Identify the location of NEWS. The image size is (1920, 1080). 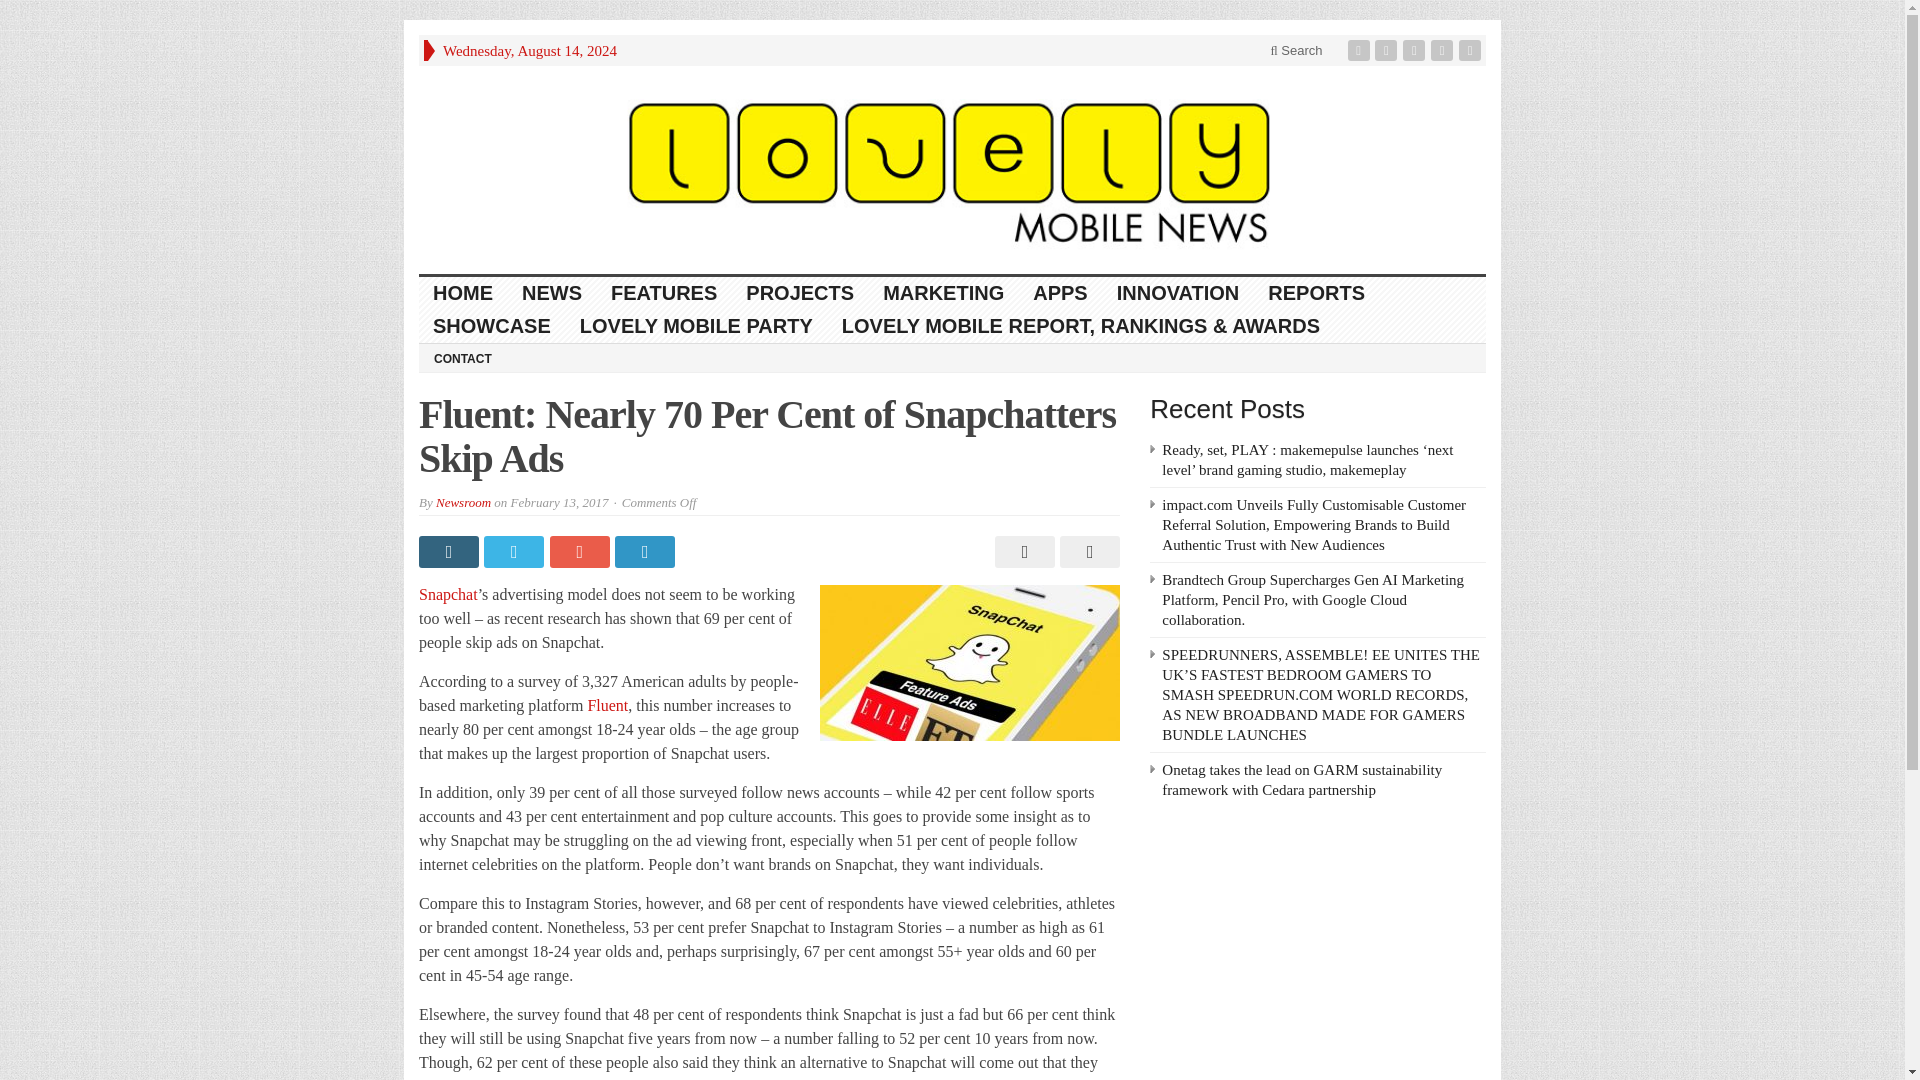
(552, 292).